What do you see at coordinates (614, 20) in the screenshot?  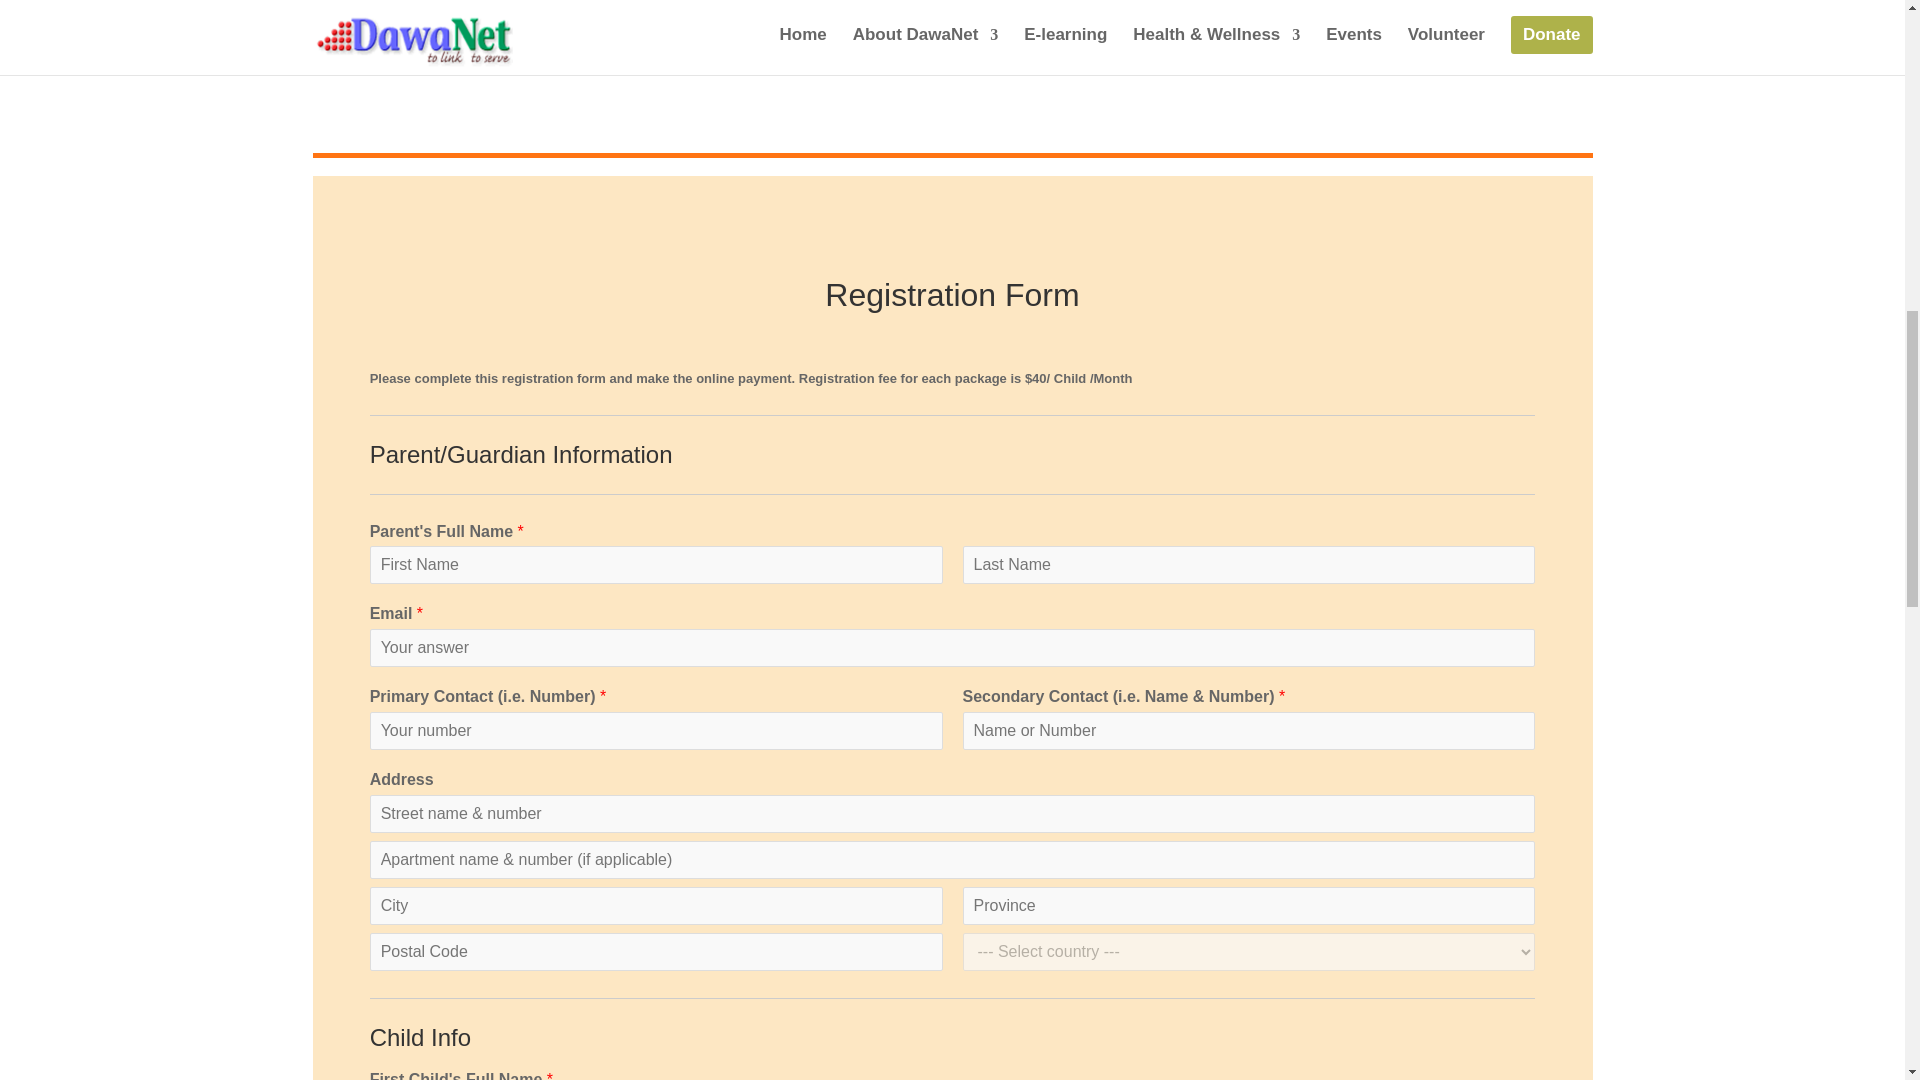 I see `WhatsApp Image 2022-02-10 at 1.42.45 PM` at bounding box center [614, 20].